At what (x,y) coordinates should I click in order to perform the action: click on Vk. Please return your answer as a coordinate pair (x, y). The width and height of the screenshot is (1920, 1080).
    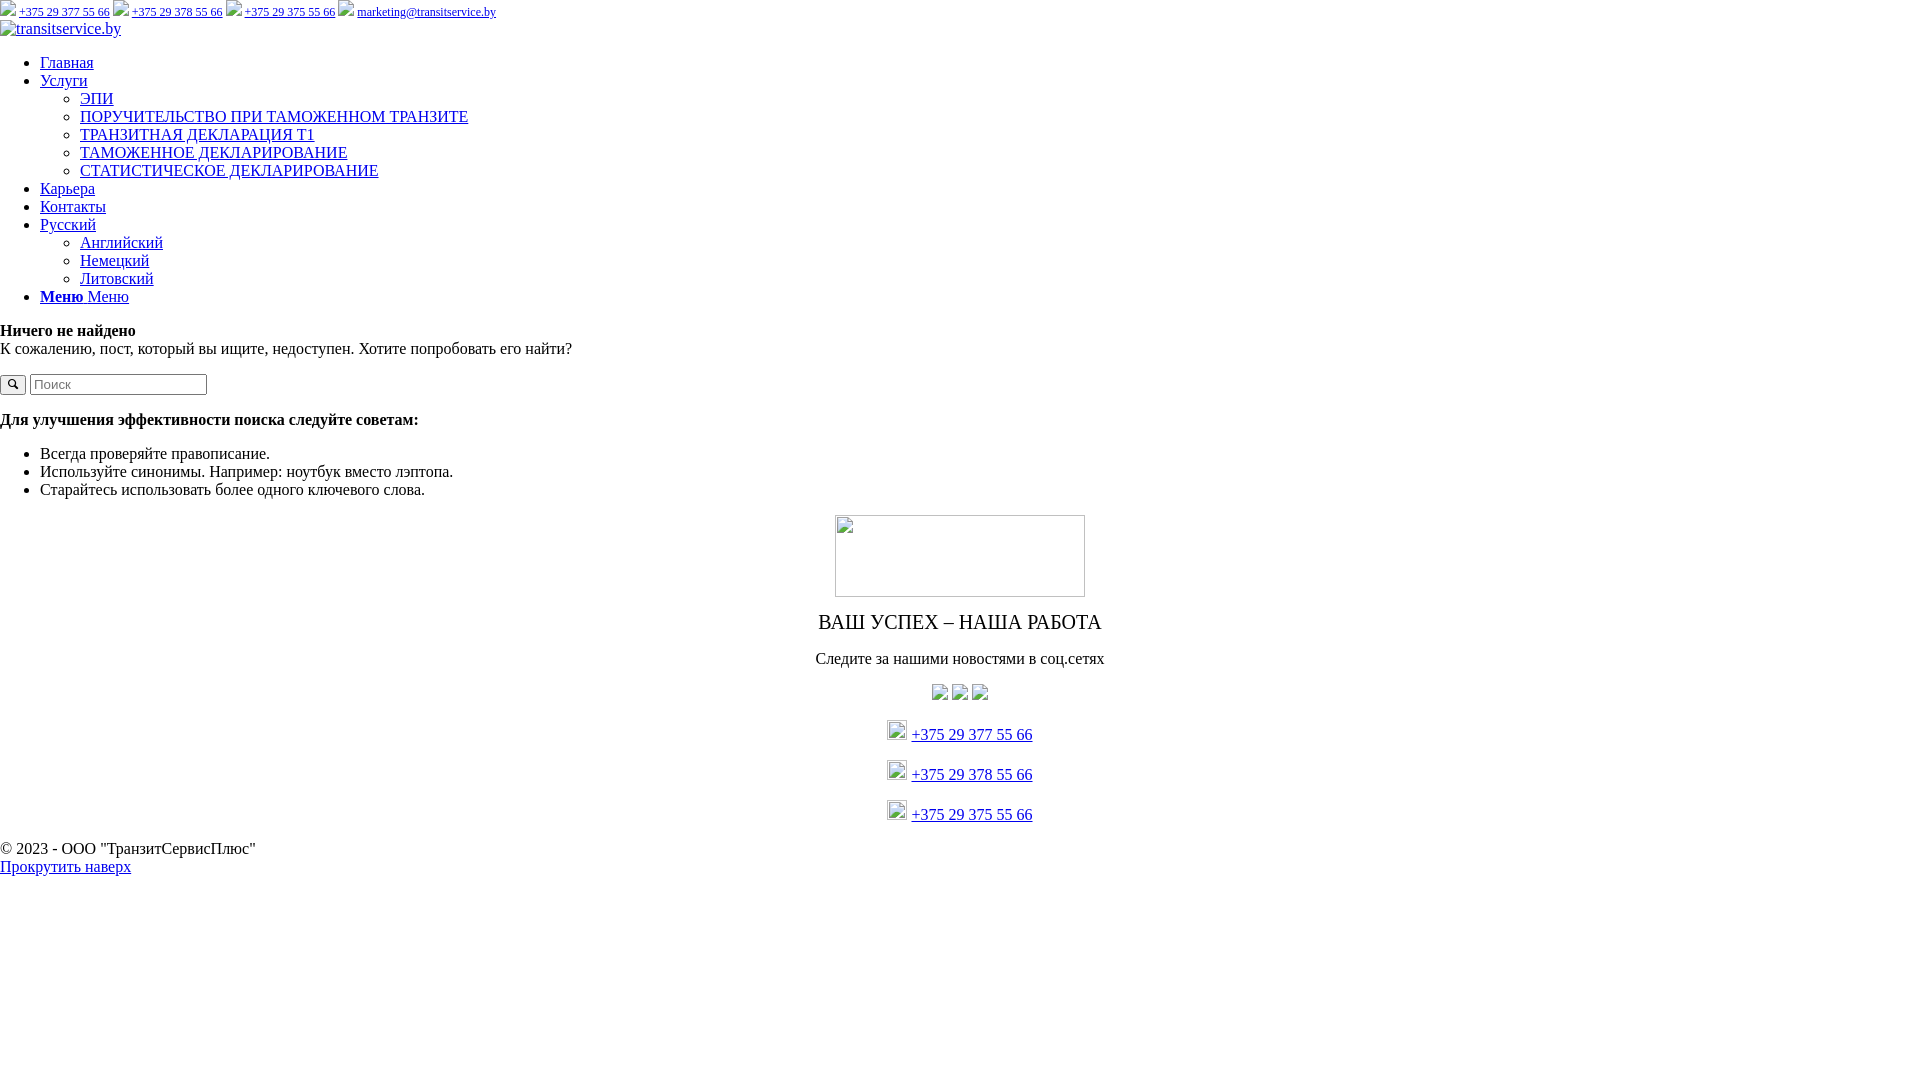
    Looking at the image, I should click on (960, 694).